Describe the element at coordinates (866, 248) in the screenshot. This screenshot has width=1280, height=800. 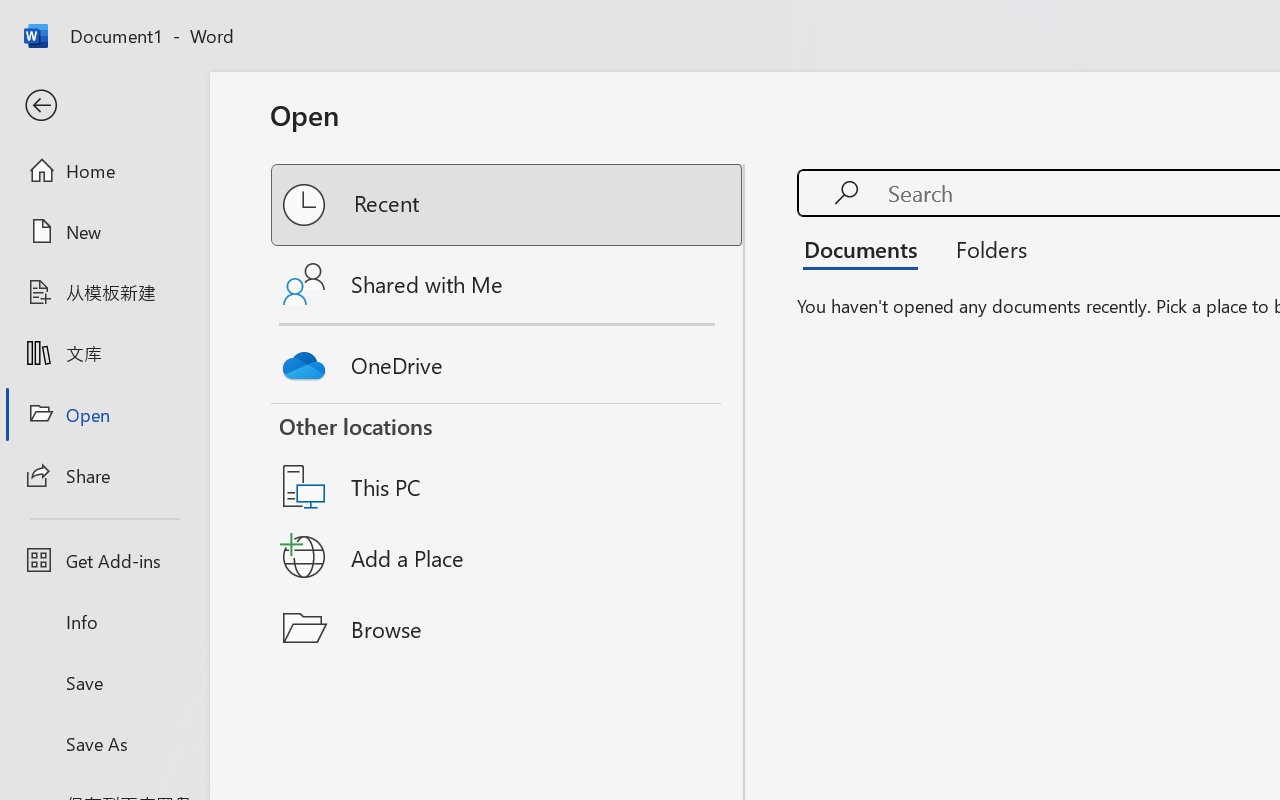
I see `Documents` at that location.